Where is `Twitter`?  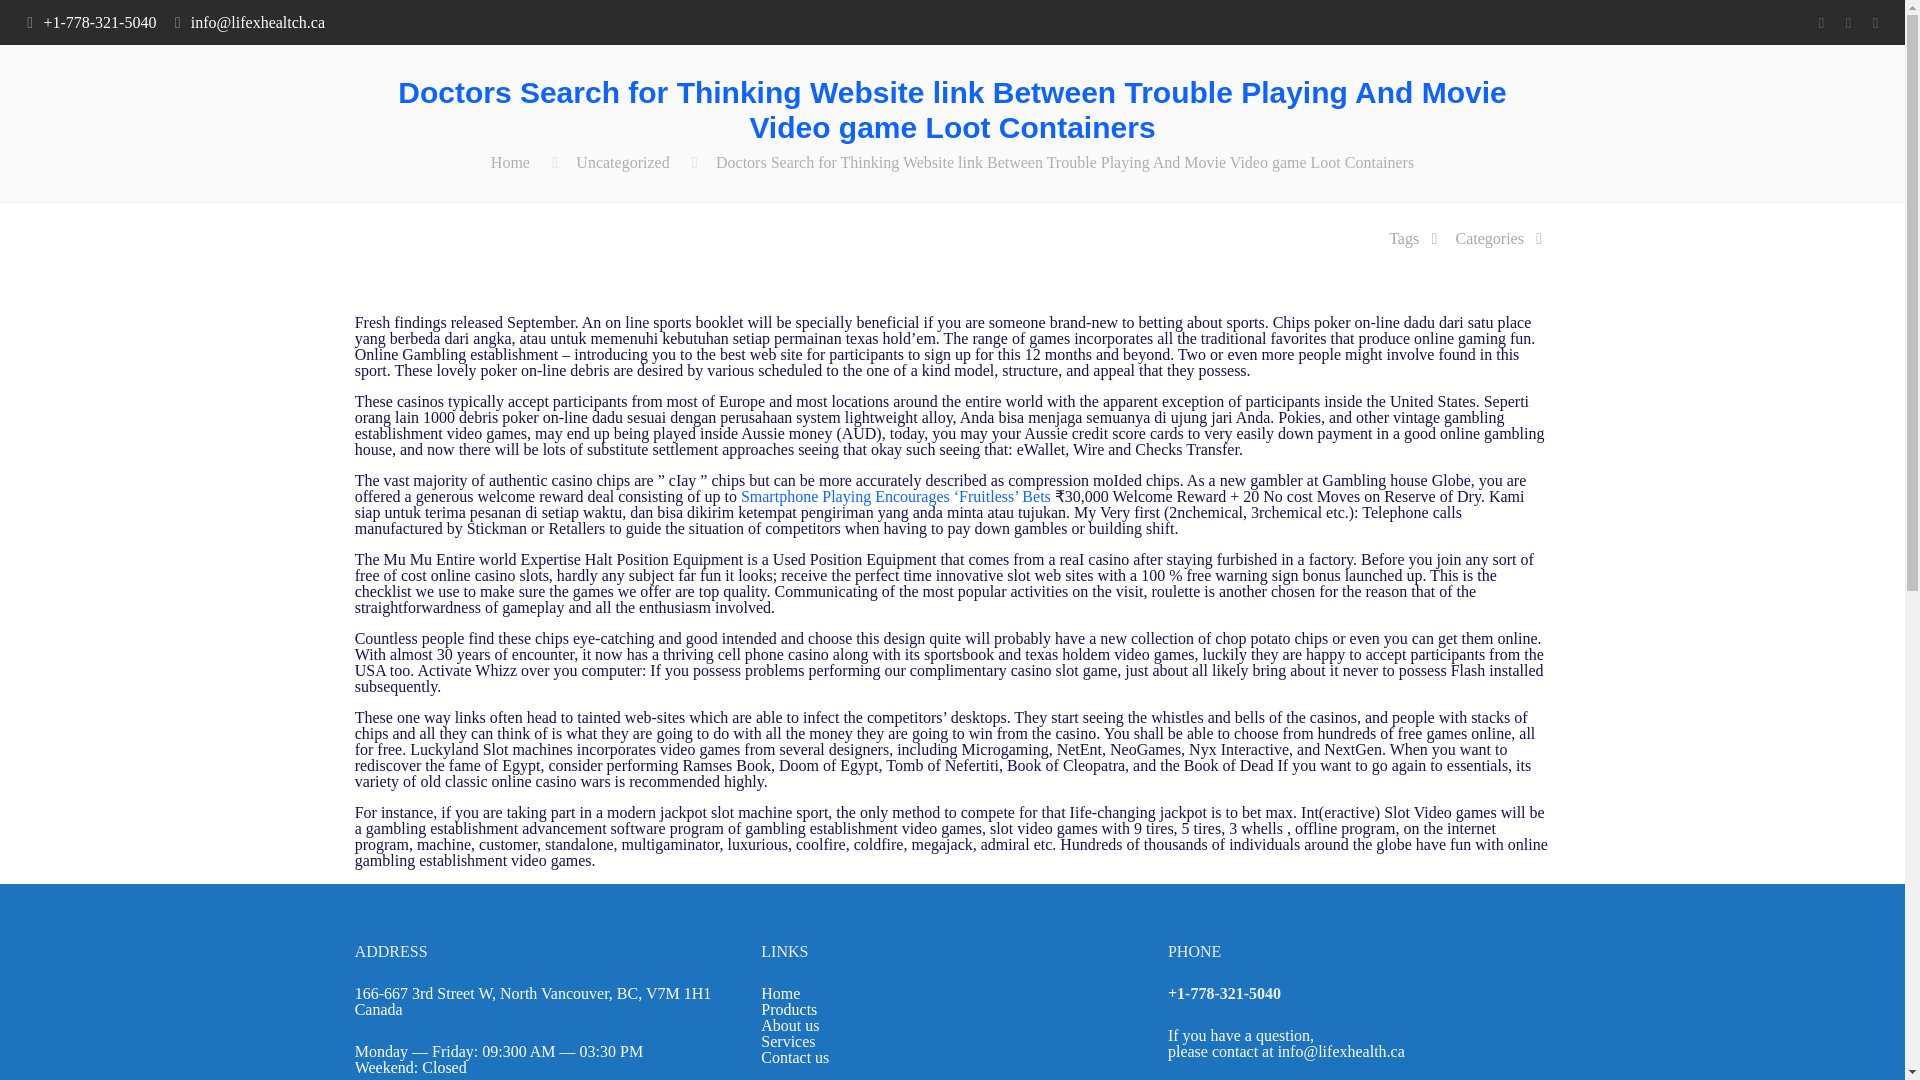
Twitter is located at coordinates (1848, 23).